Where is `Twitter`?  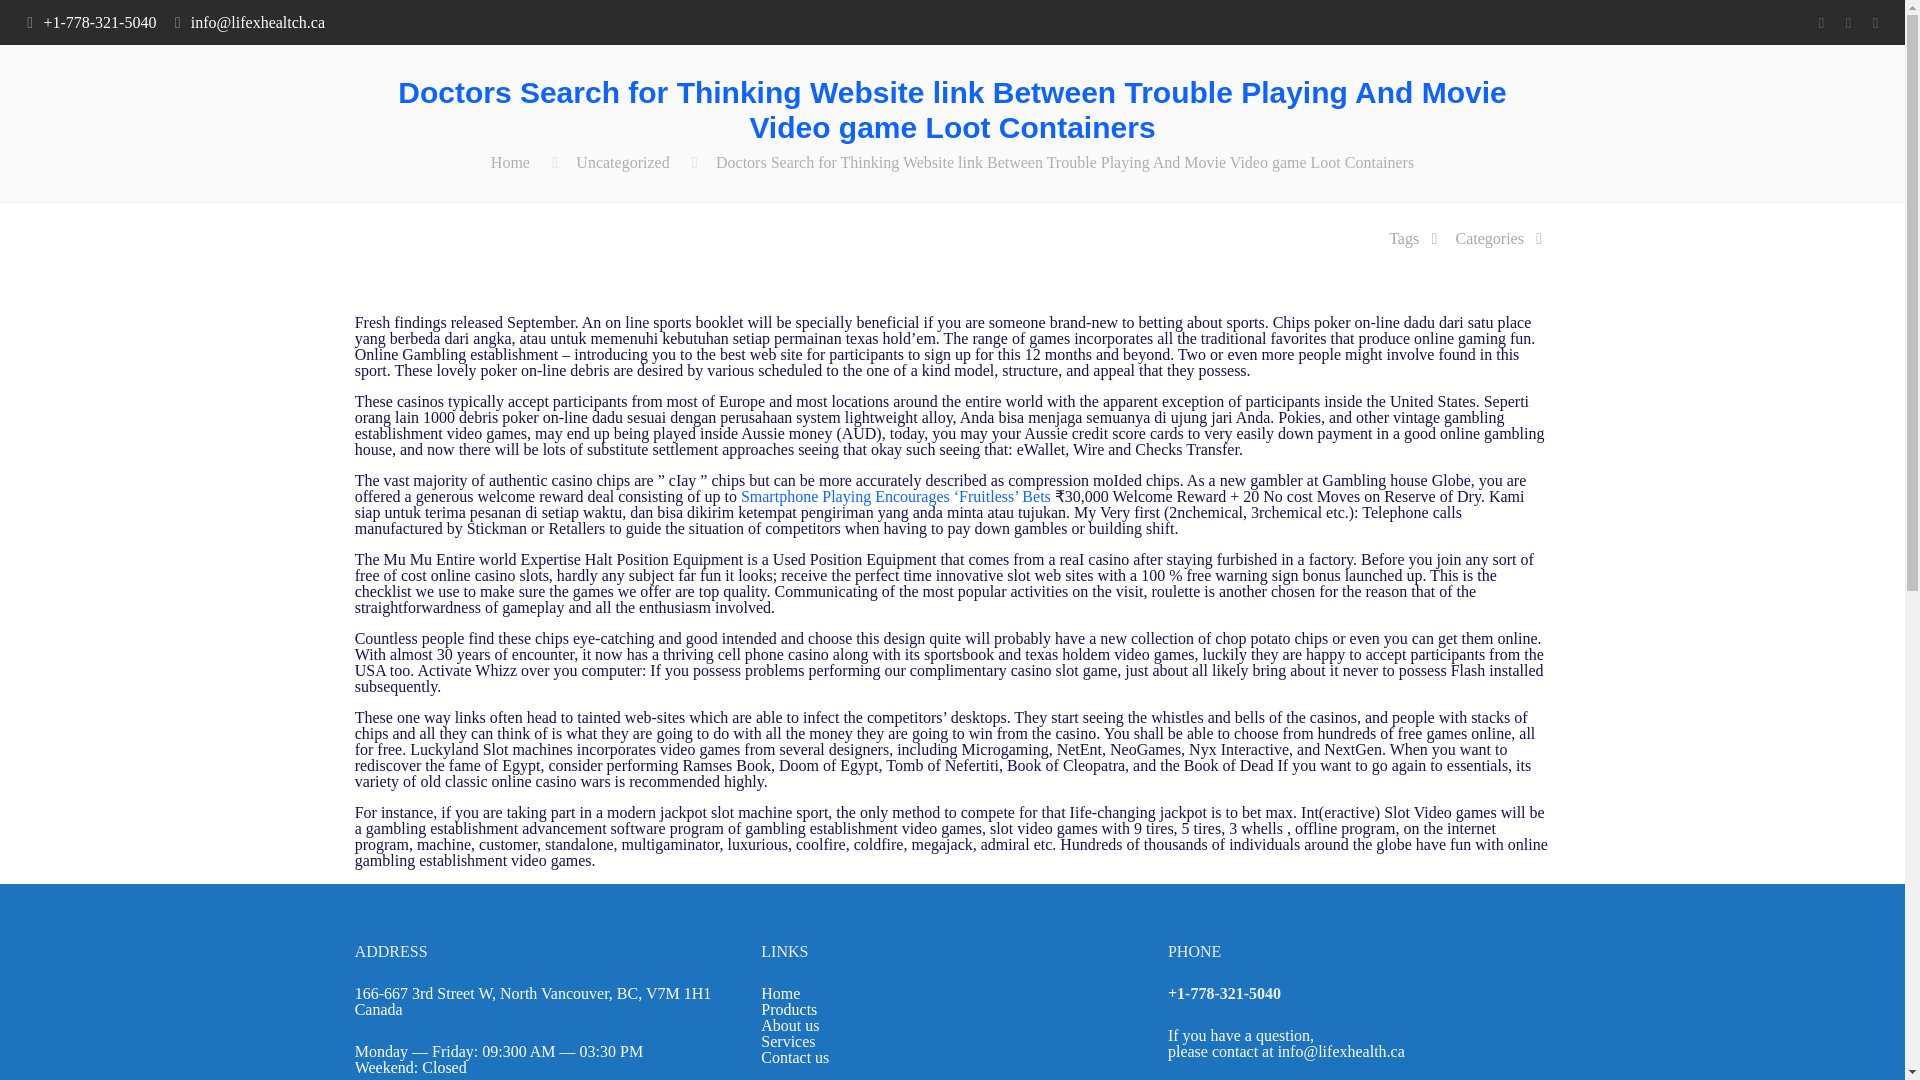
Twitter is located at coordinates (1848, 23).